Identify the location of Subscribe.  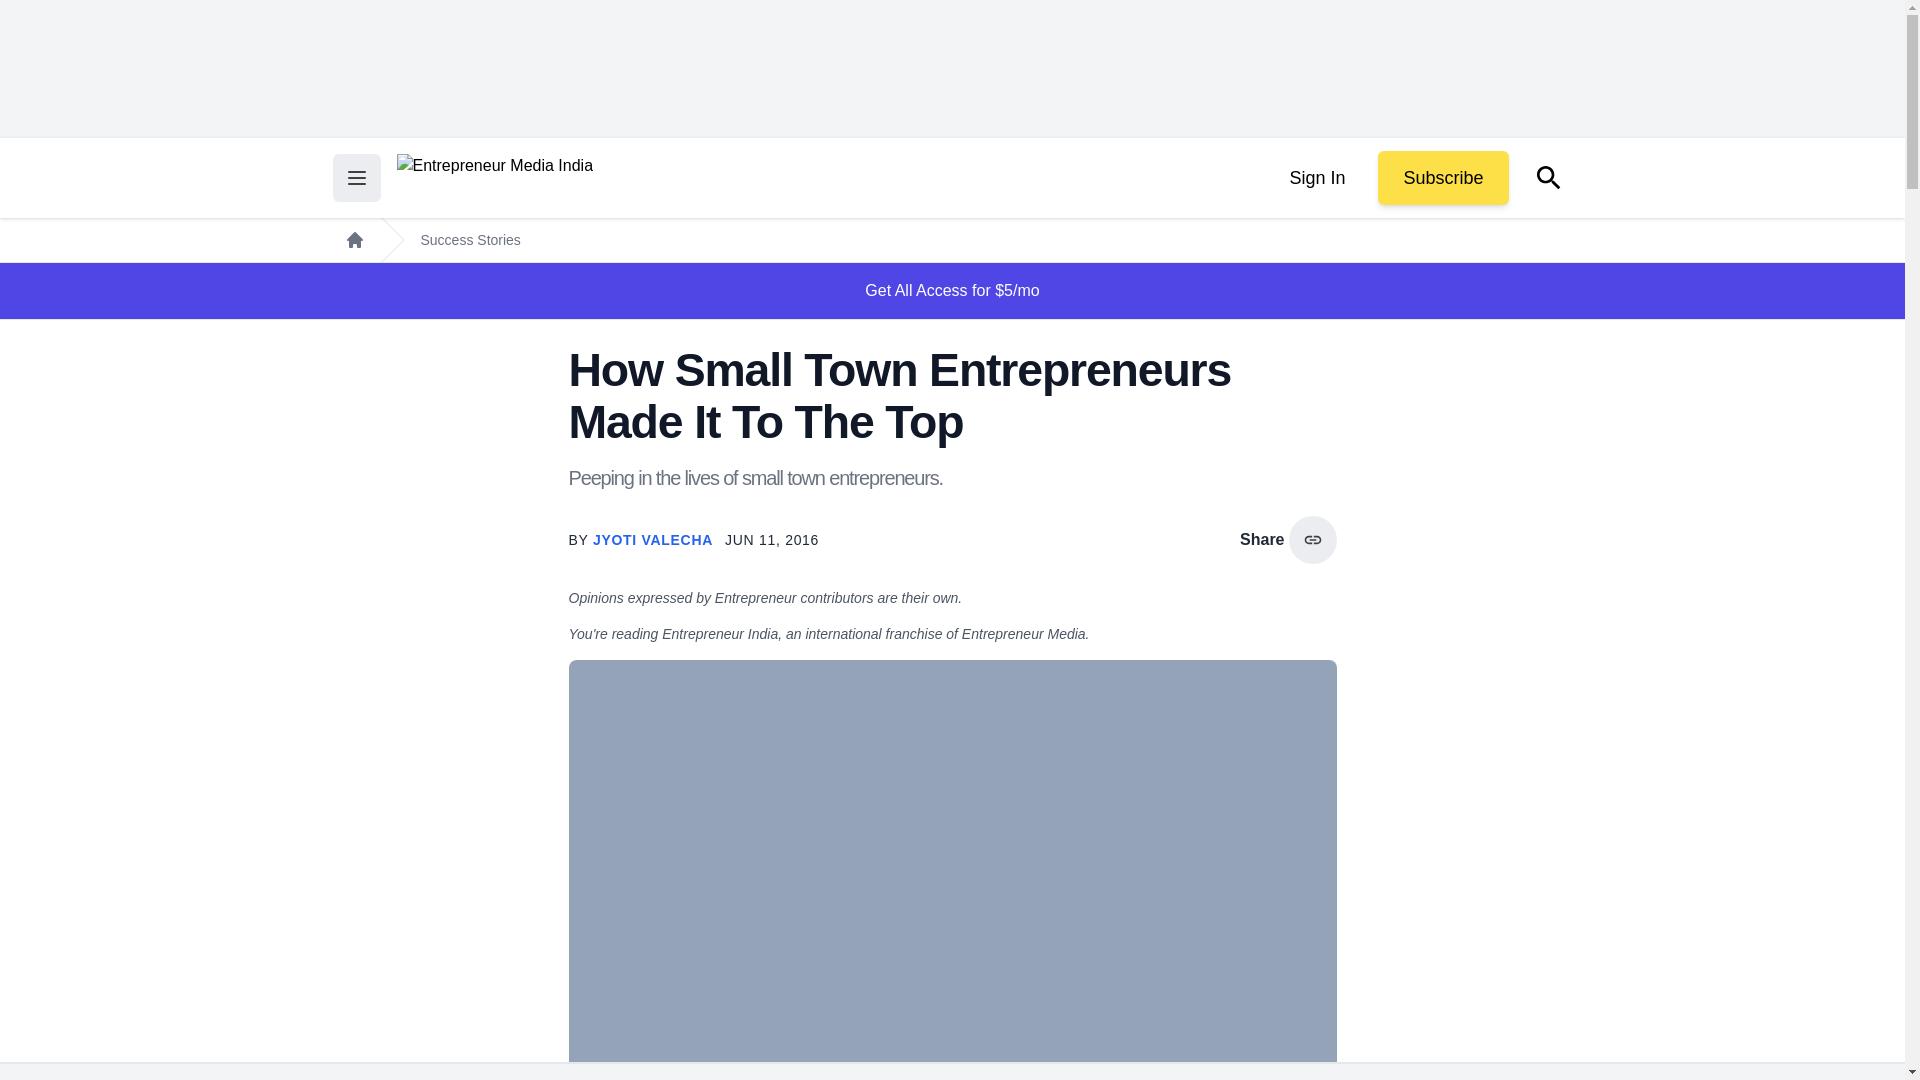
(1442, 178).